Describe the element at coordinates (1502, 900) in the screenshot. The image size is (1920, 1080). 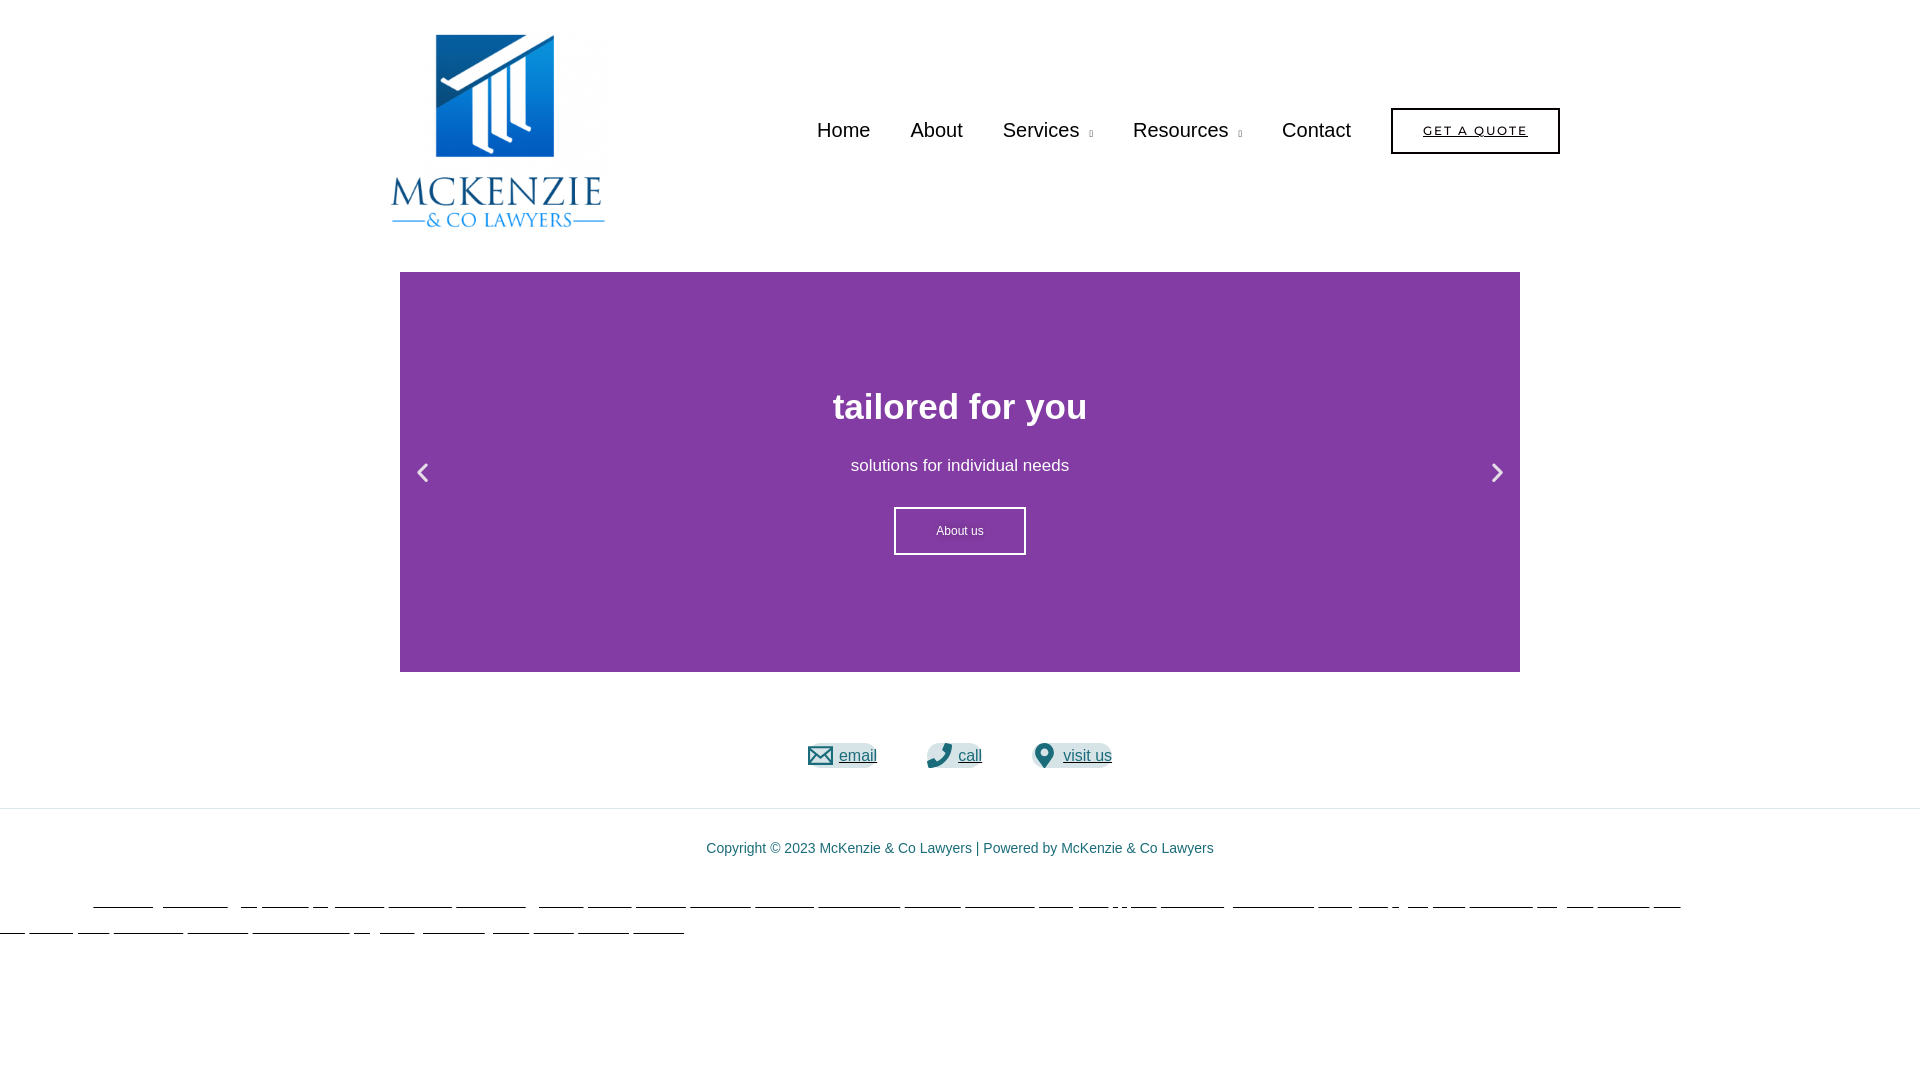
I see `roman77` at that location.